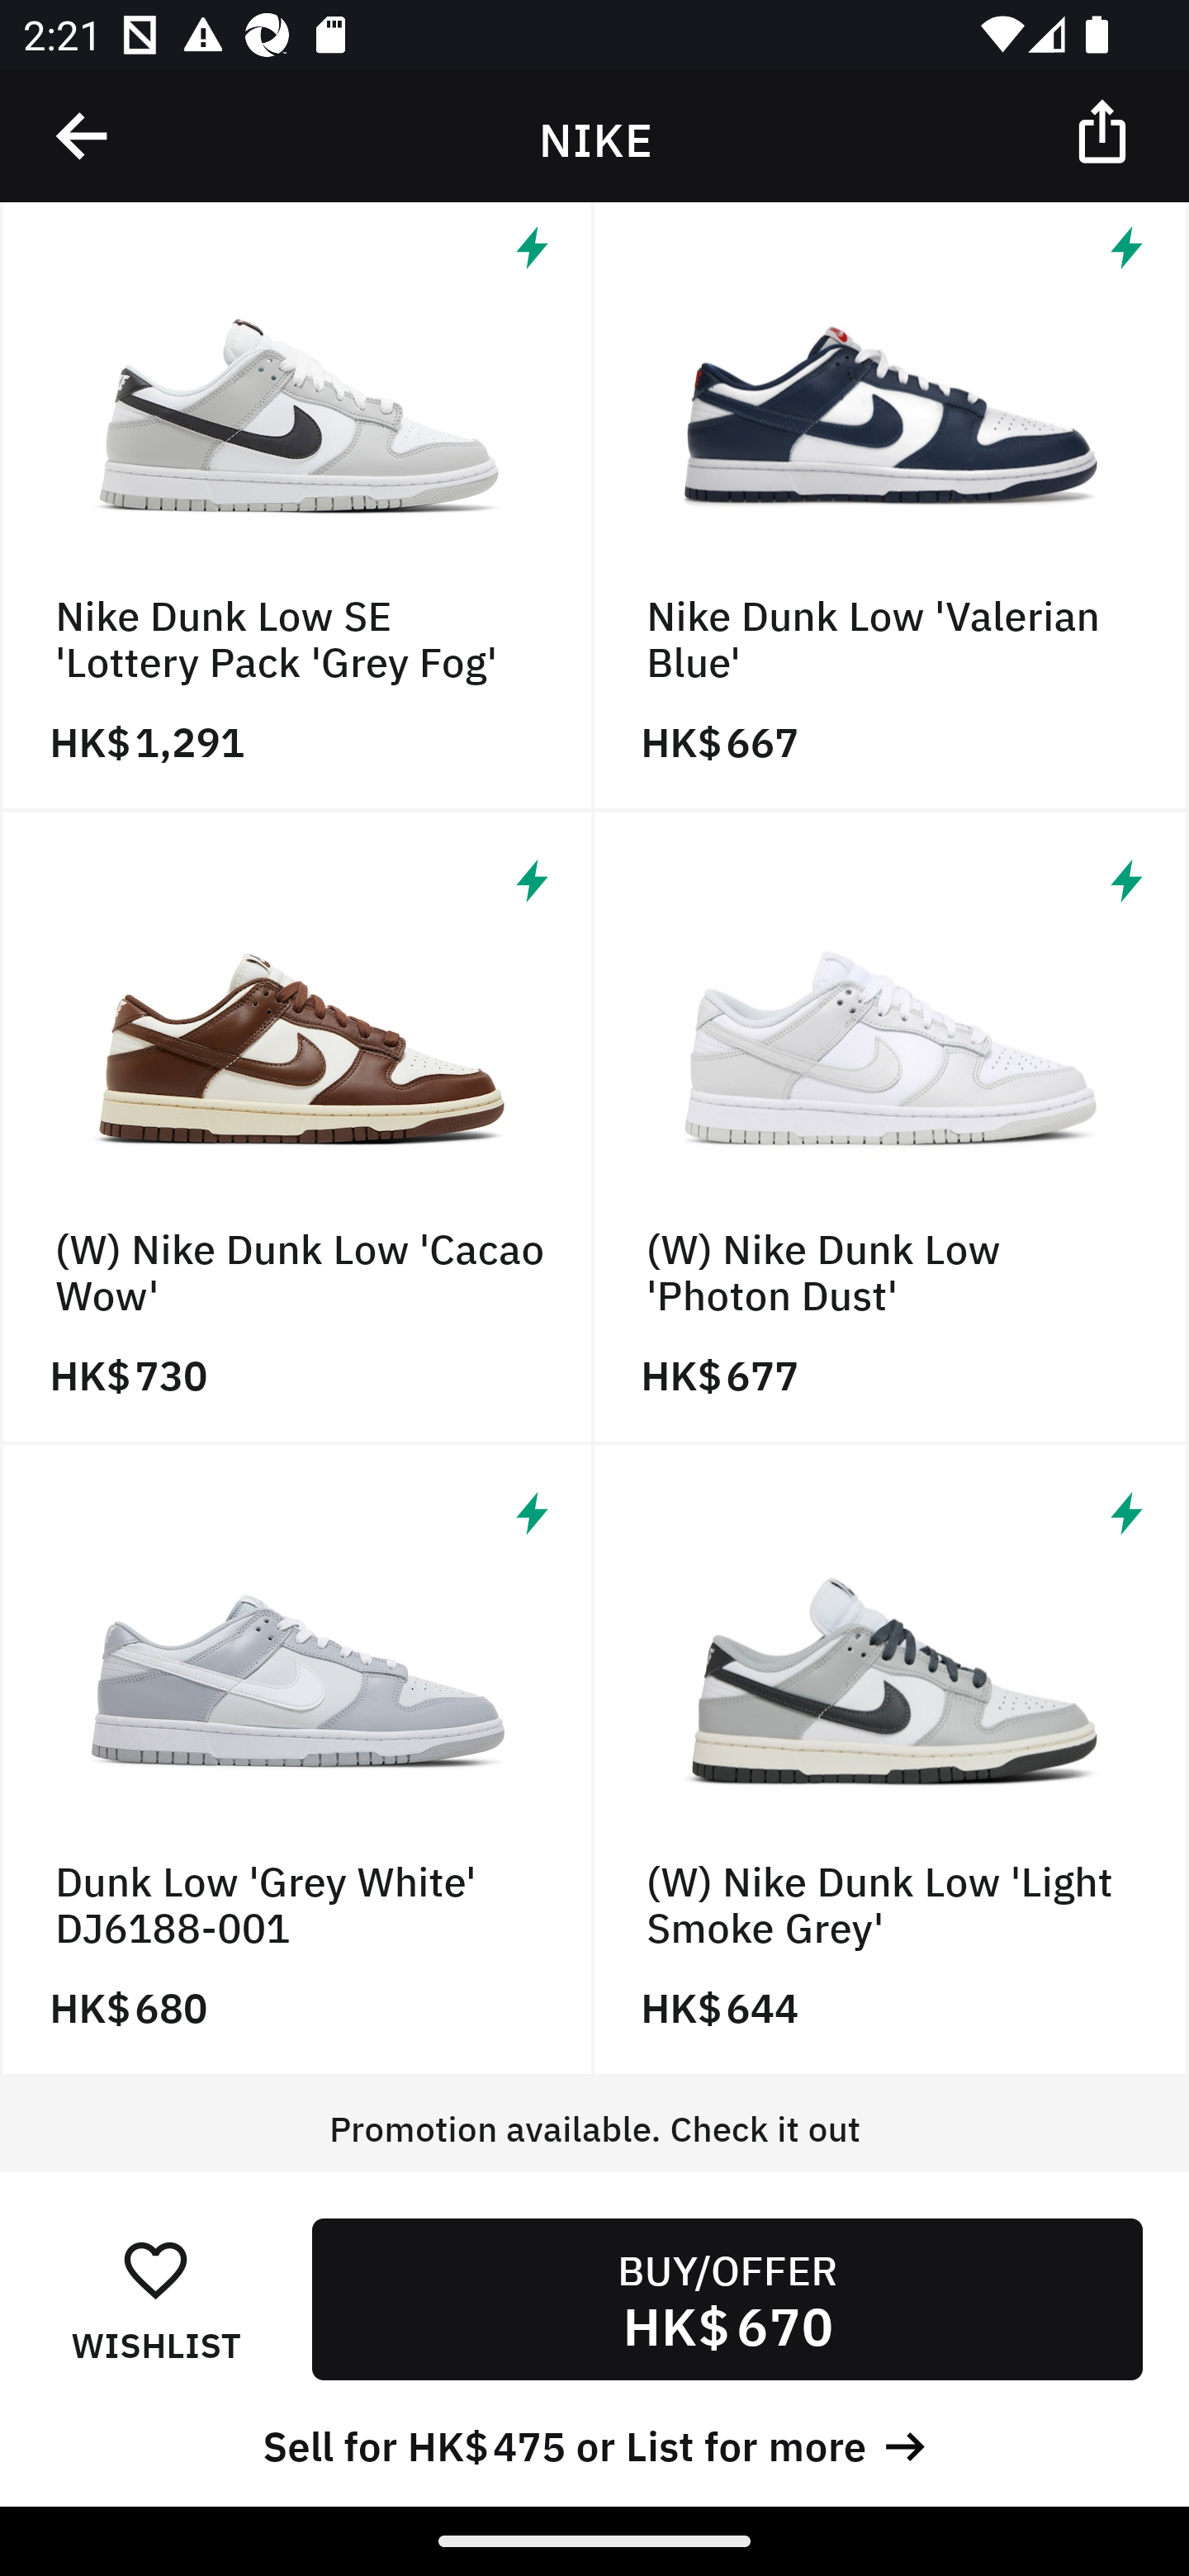 This screenshot has width=1189, height=2576. Describe the element at coordinates (892, 1760) in the screenshot. I see ` (W) Nike Dunk Low 'Light Smoke Grey' HK$ 644` at that location.